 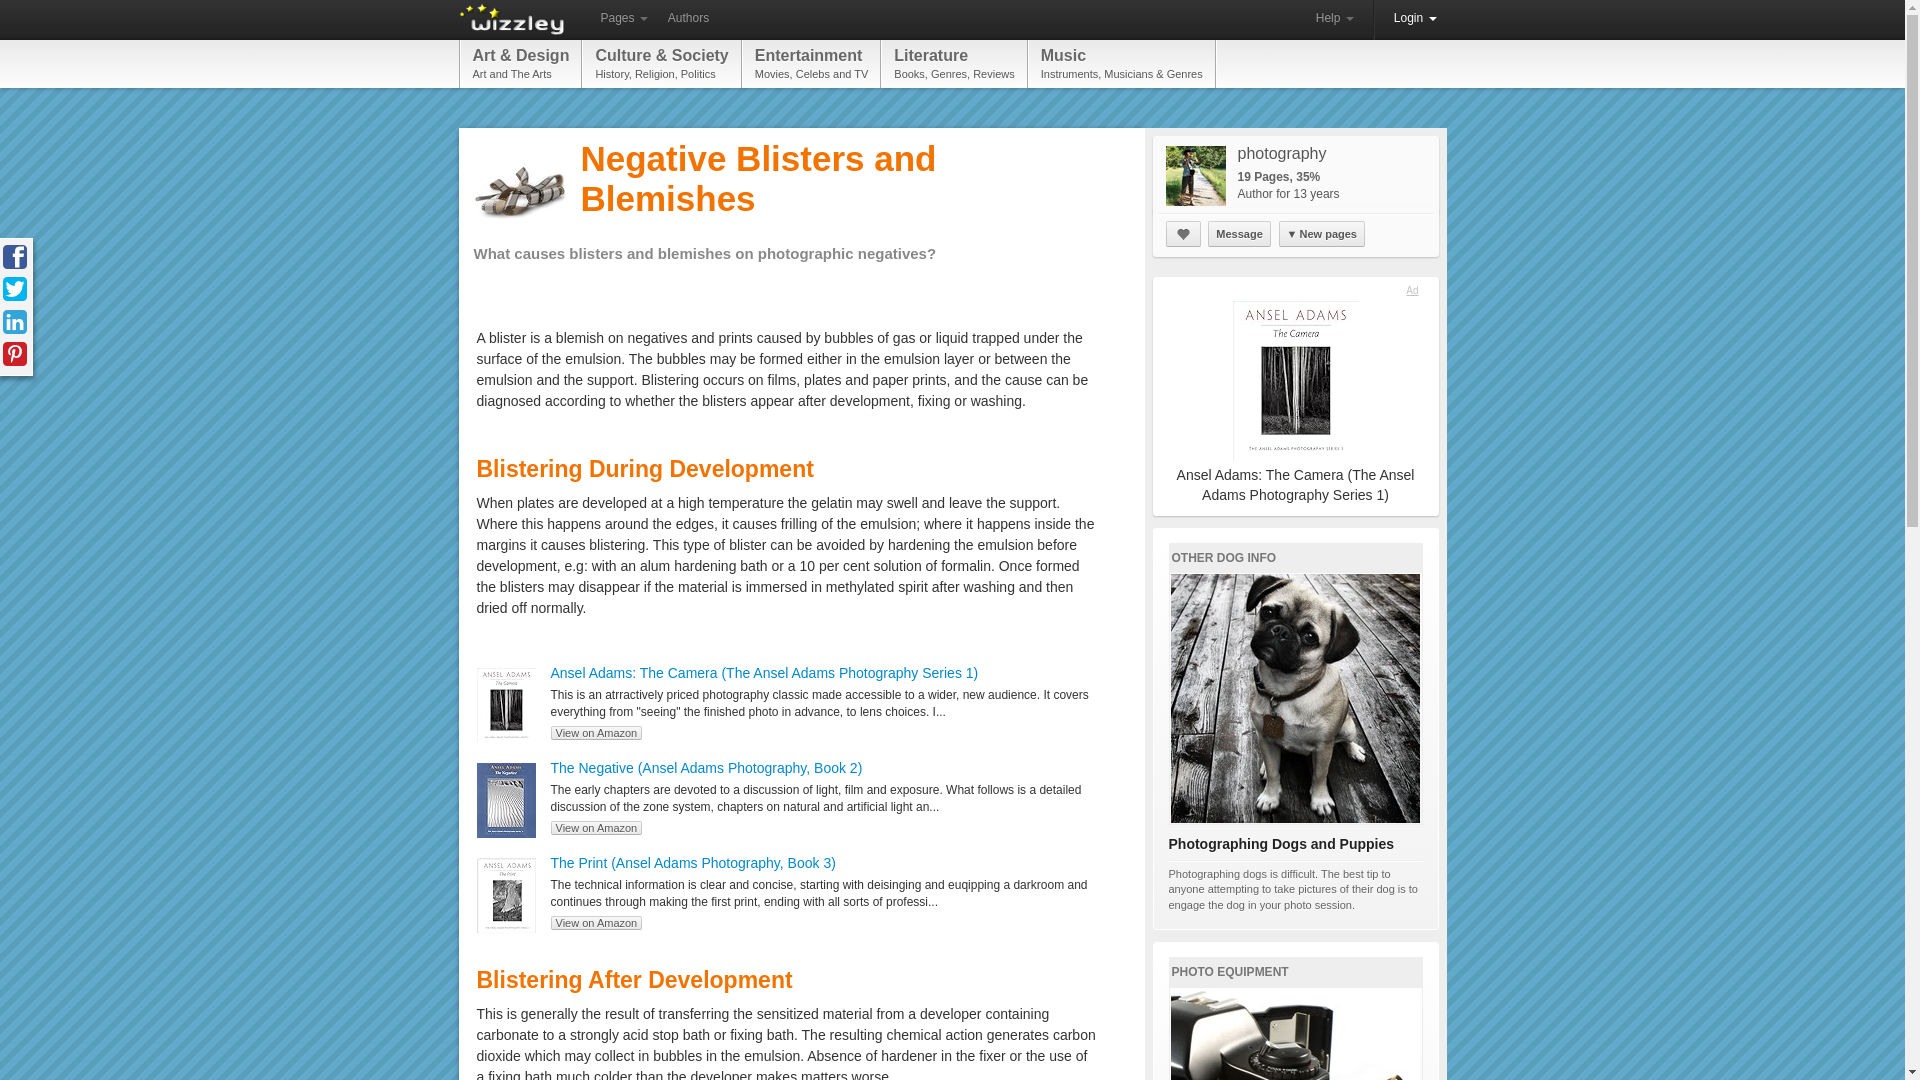 What do you see at coordinates (1334, 19) in the screenshot?
I see `Message` at bounding box center [1334, 19].